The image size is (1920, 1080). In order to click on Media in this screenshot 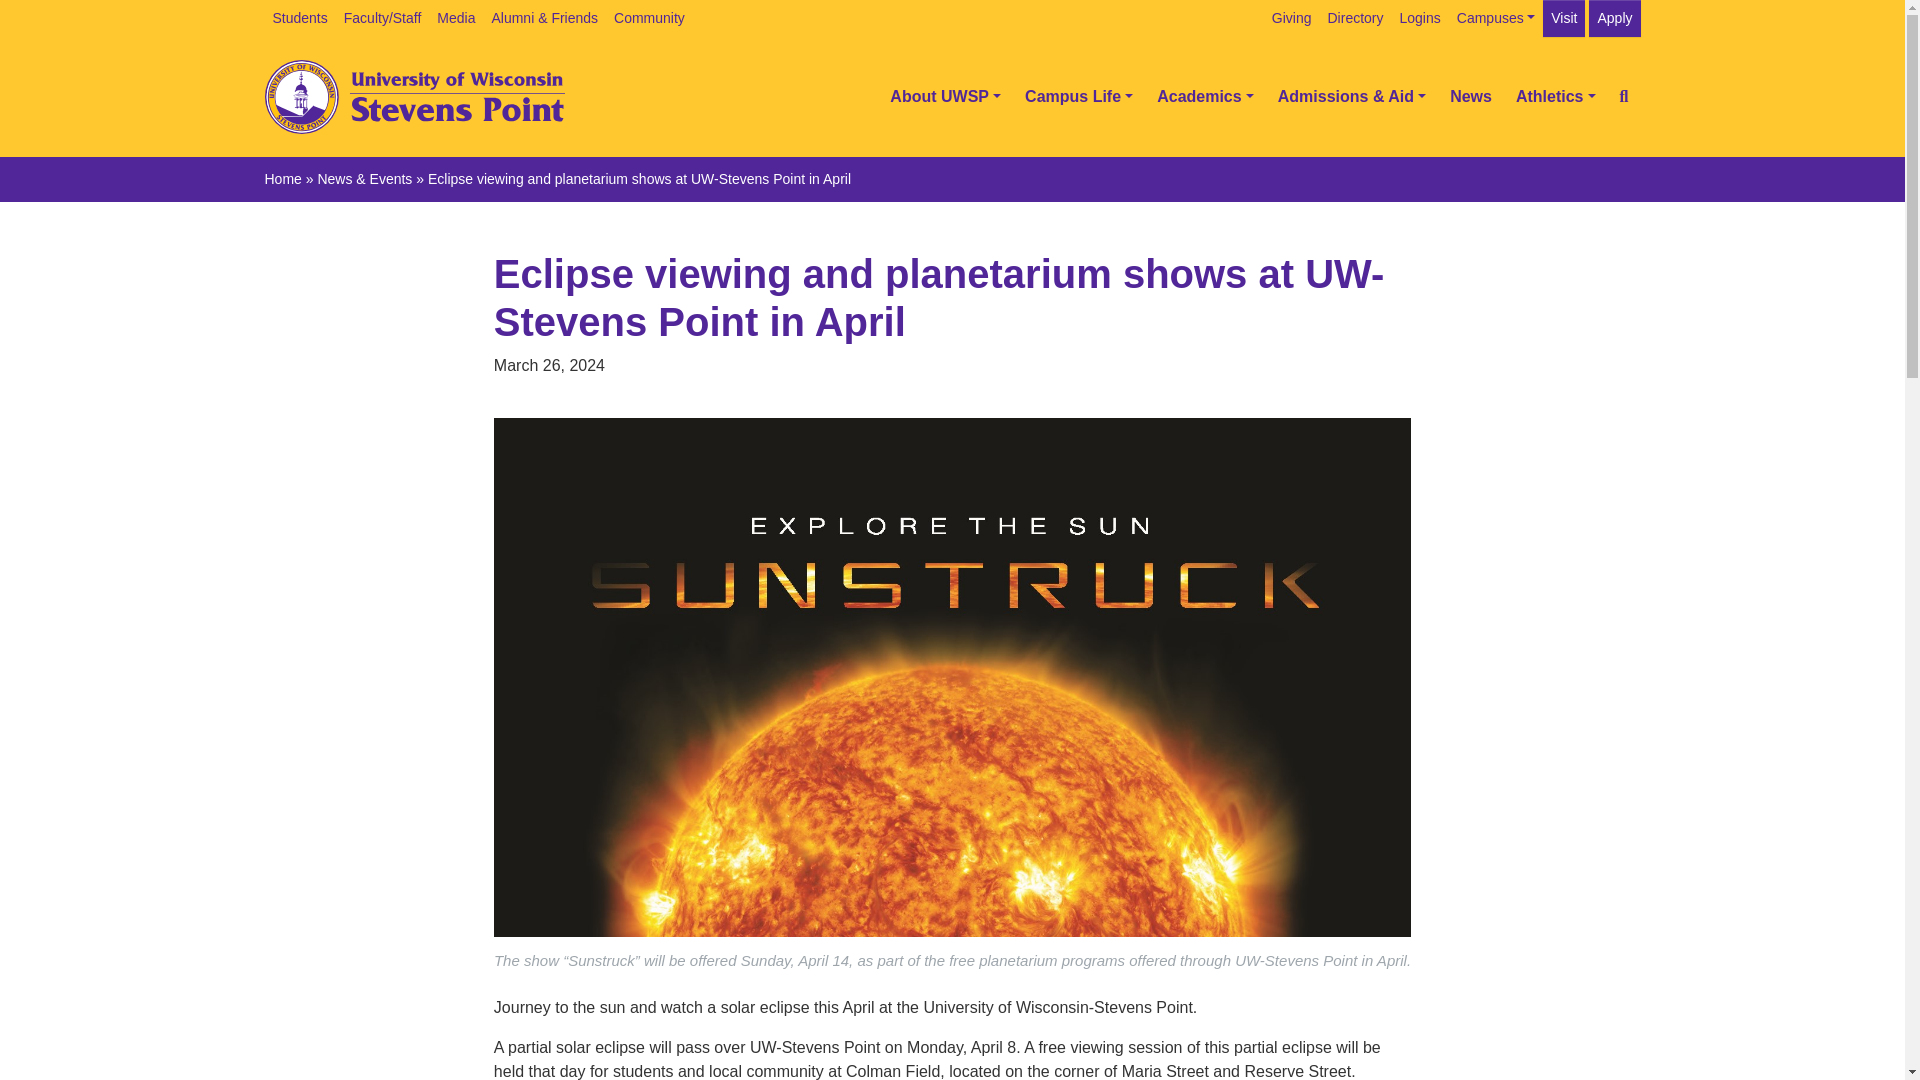, I will do `click(456, 18)`.